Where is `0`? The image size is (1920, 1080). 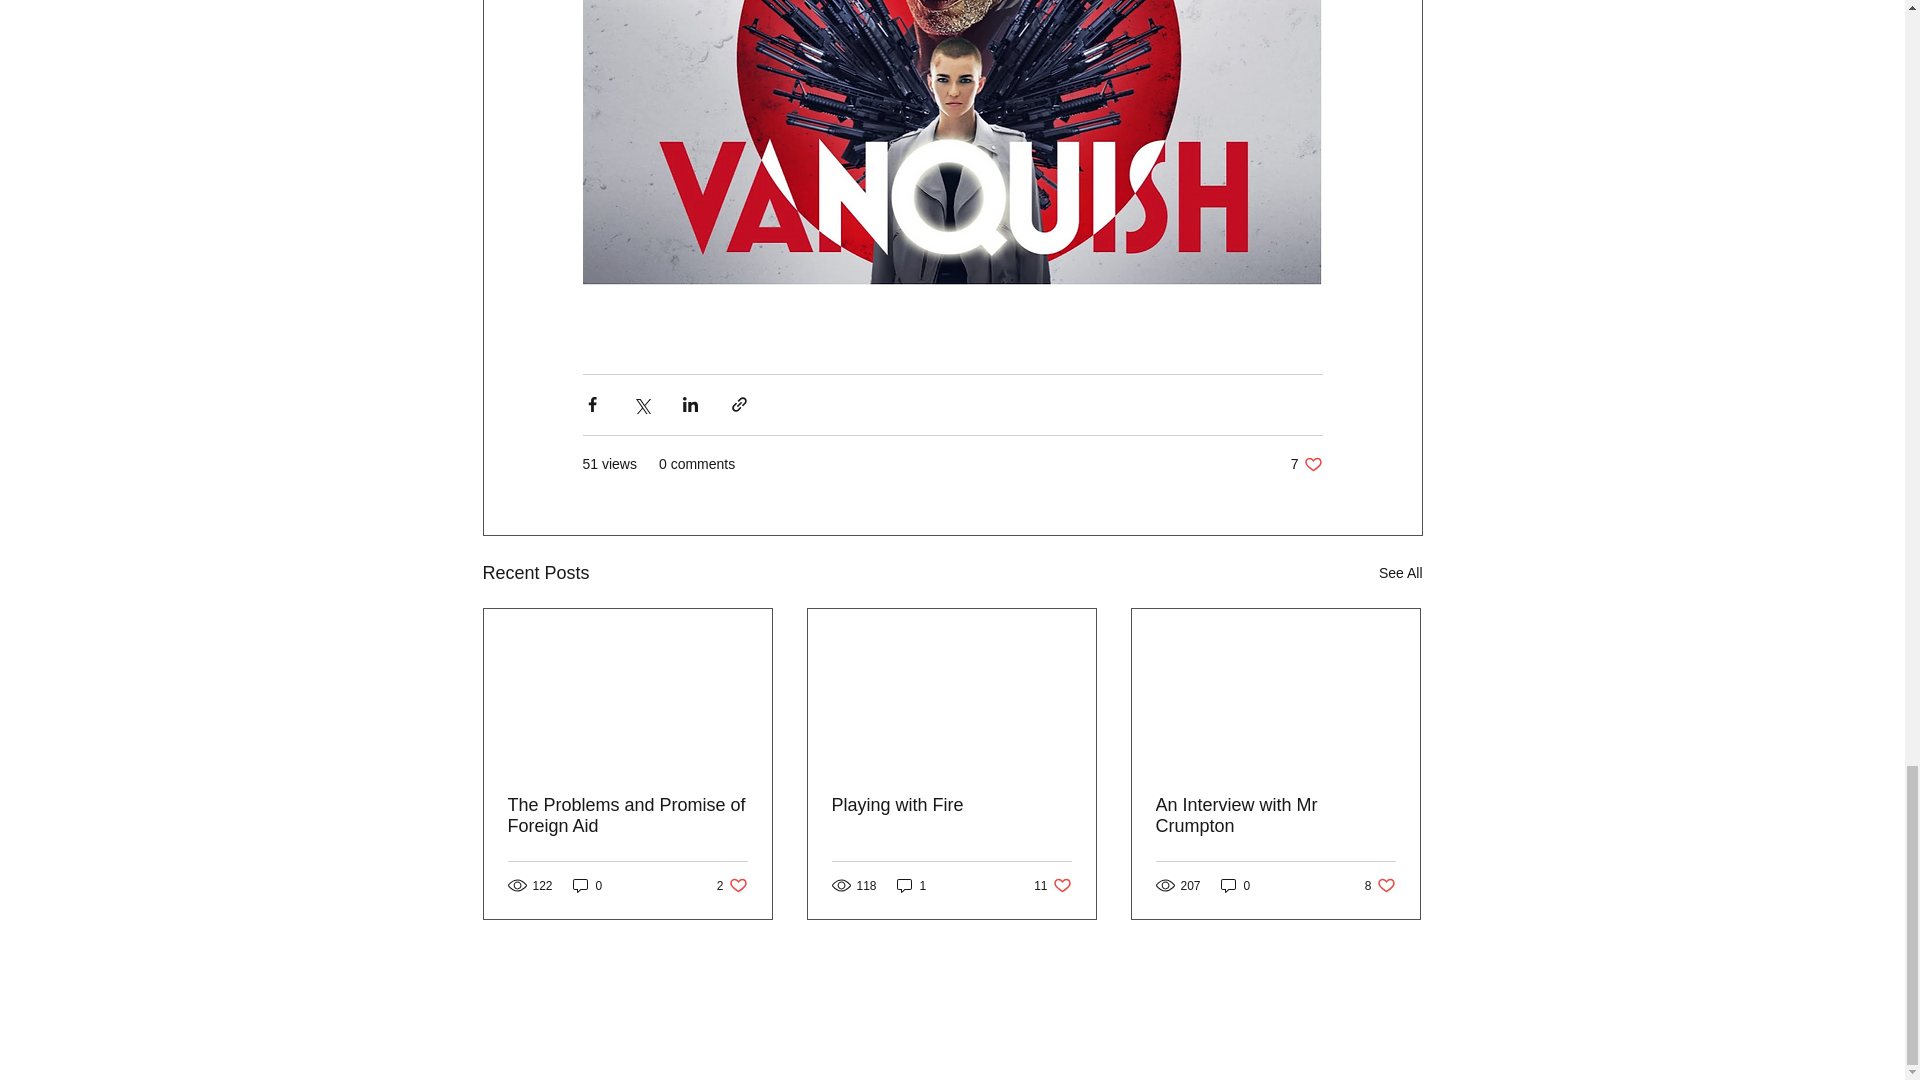
0 is located at coordinates (912, 885).